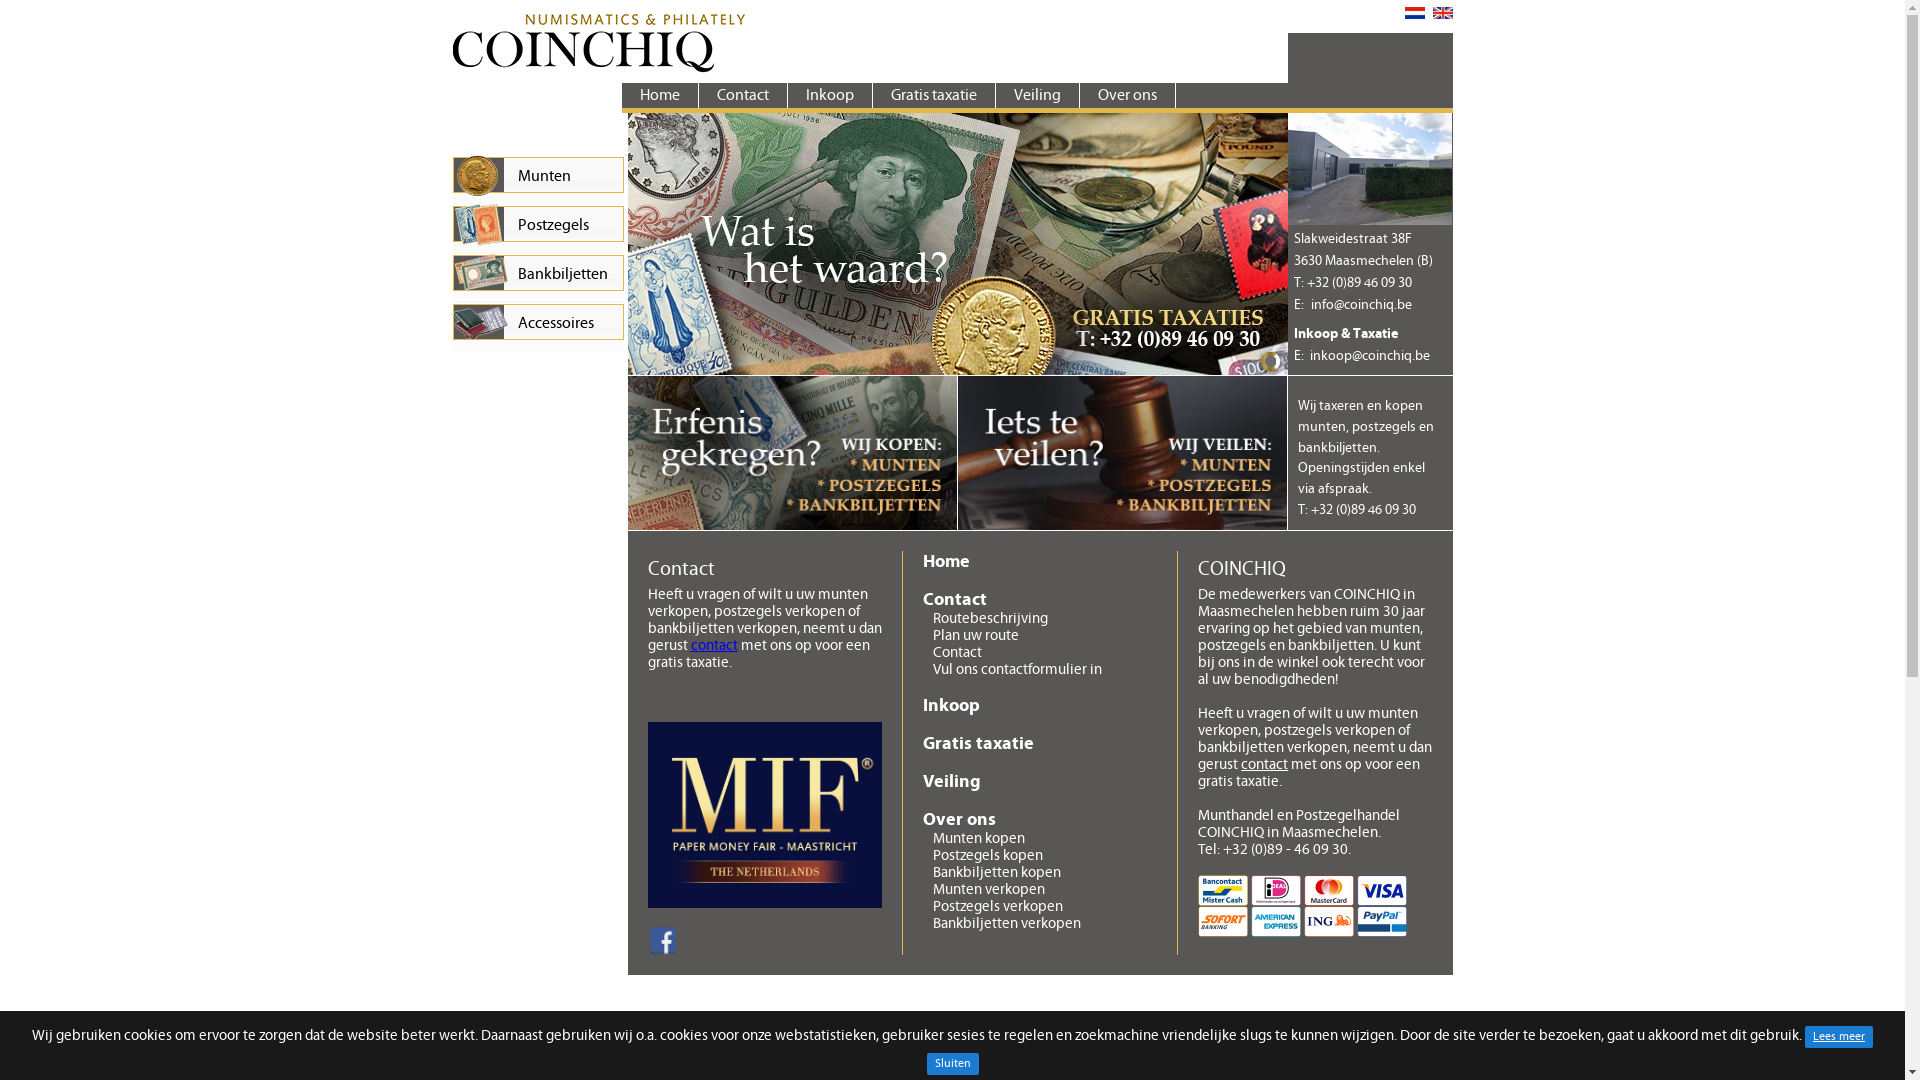 The width and height of the screenshot is (1920, 1080). I want to click on Munten kopen, so click(979, 838).